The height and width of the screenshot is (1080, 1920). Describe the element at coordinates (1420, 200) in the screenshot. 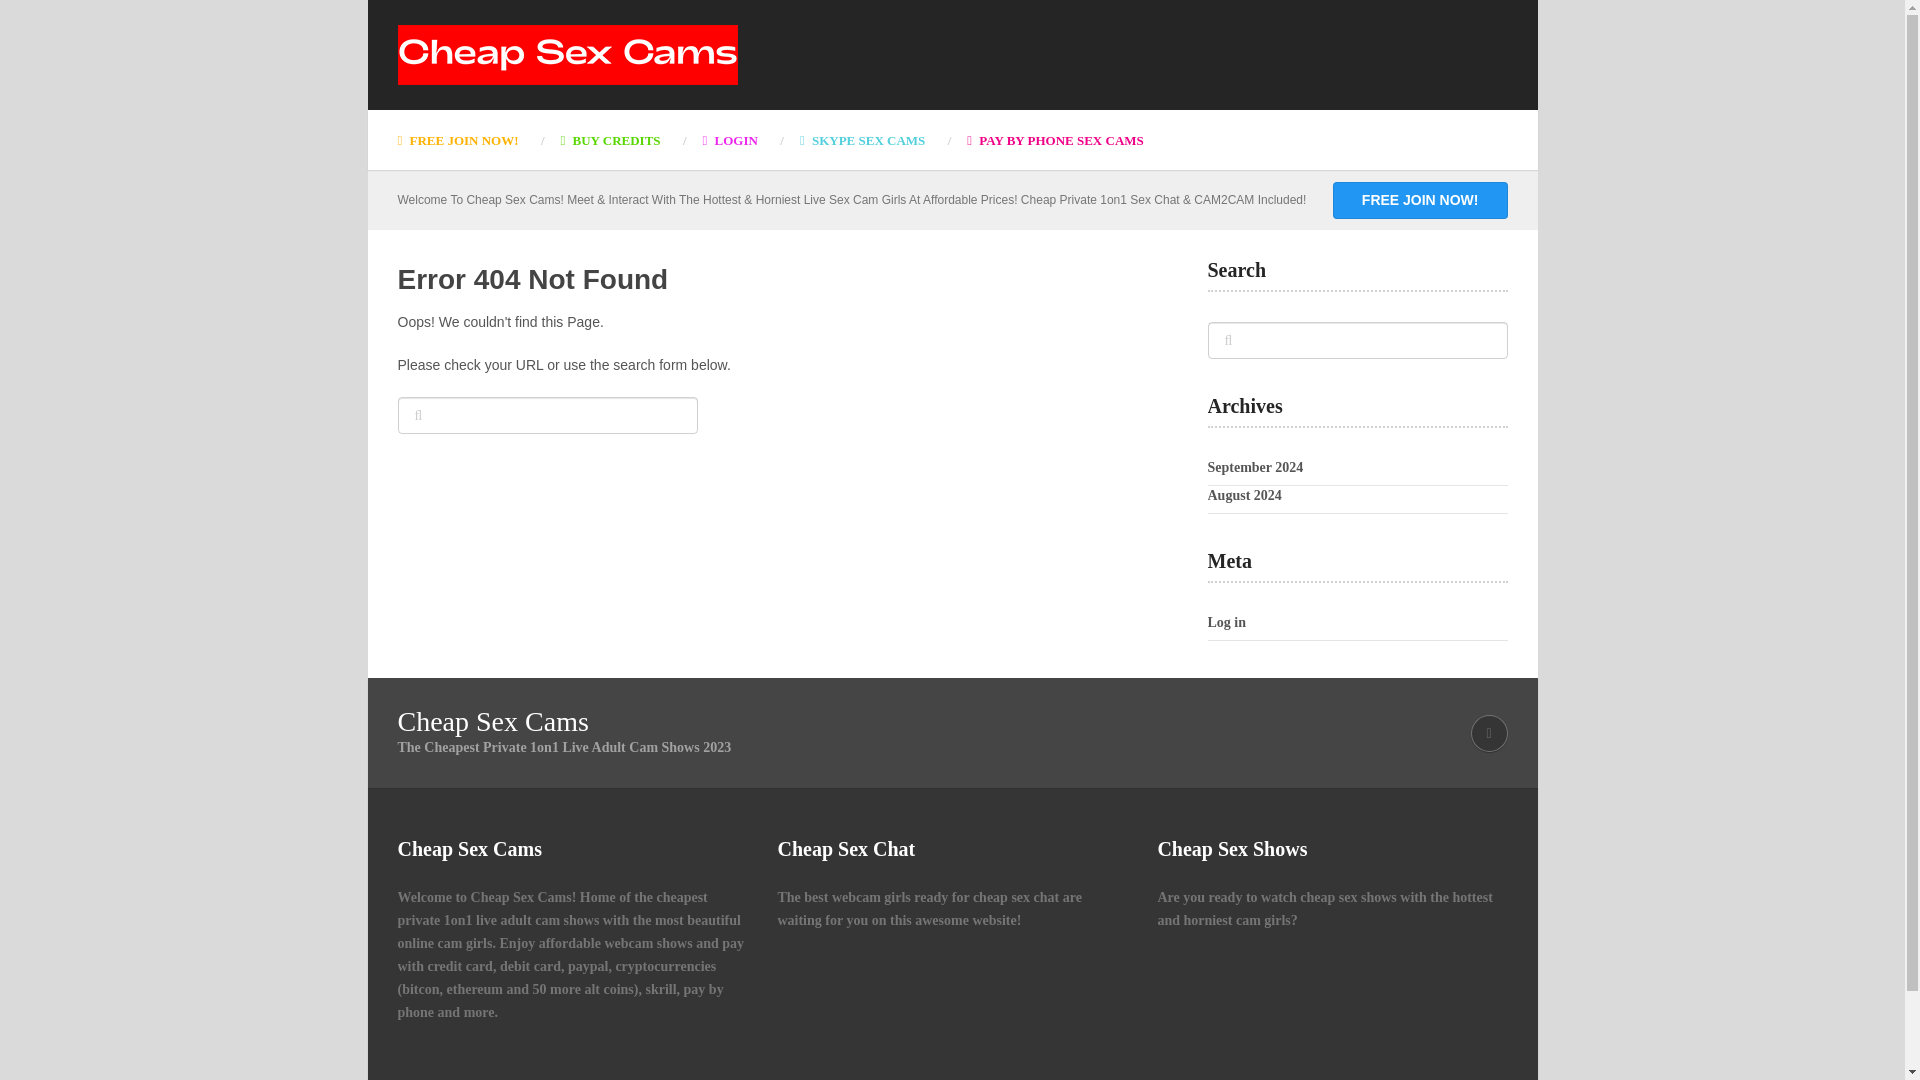

I see `FREE JOIN NOW!` at that location.